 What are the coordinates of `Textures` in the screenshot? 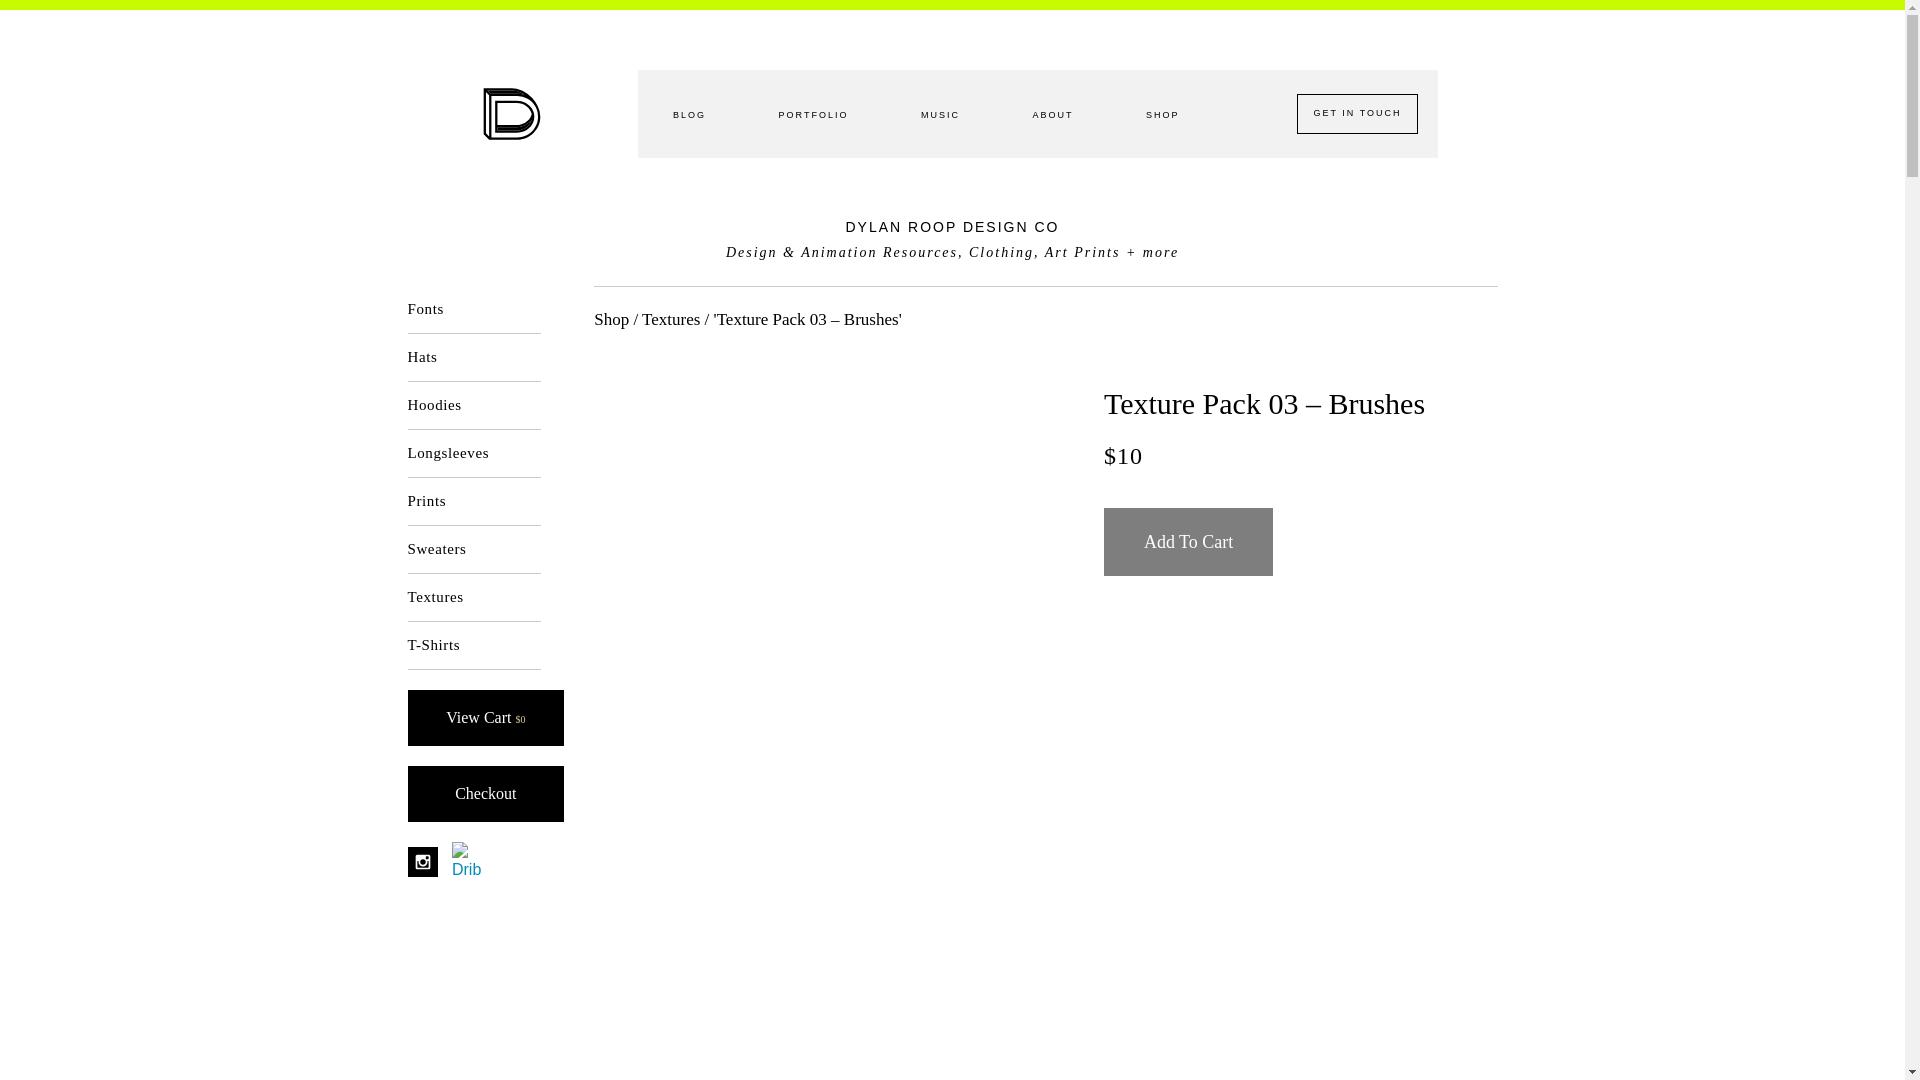 It's located at (670, 319).